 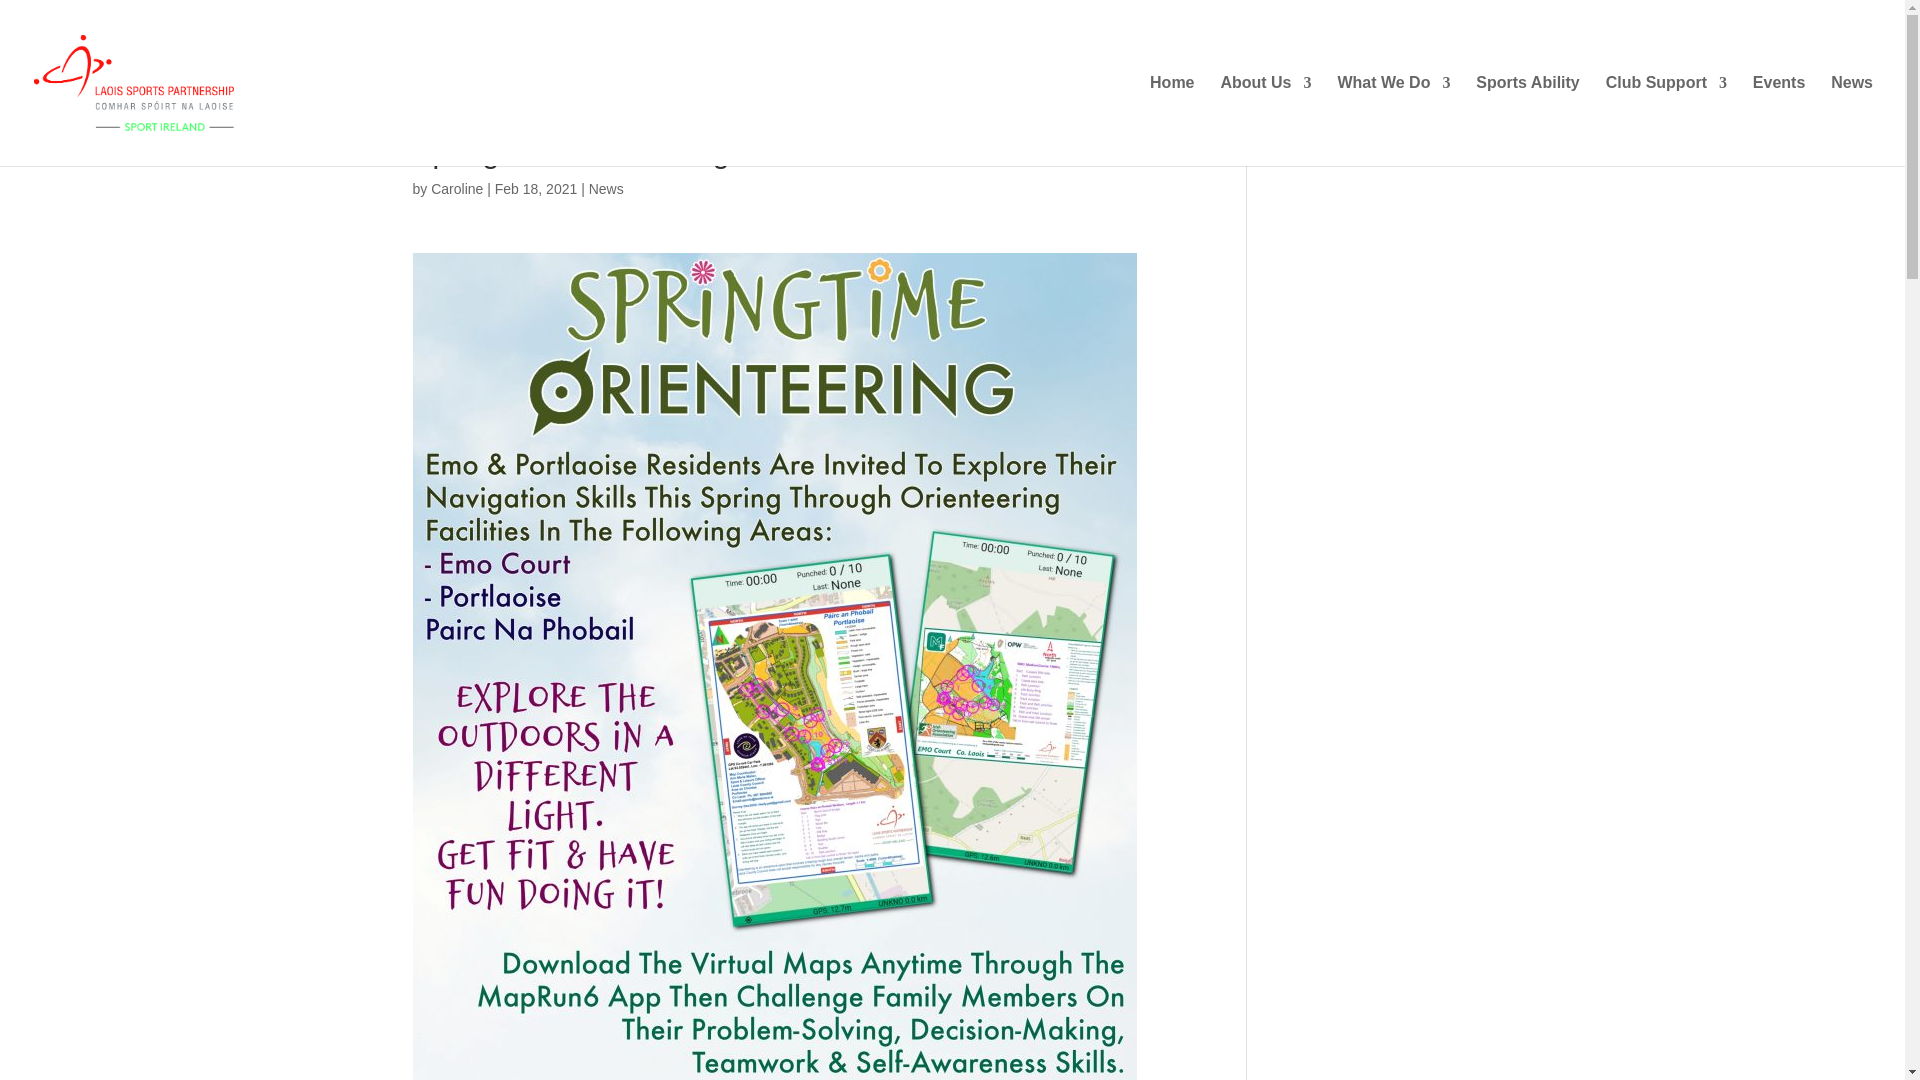 I want to click on About Us, so click(x=1265, y=120).